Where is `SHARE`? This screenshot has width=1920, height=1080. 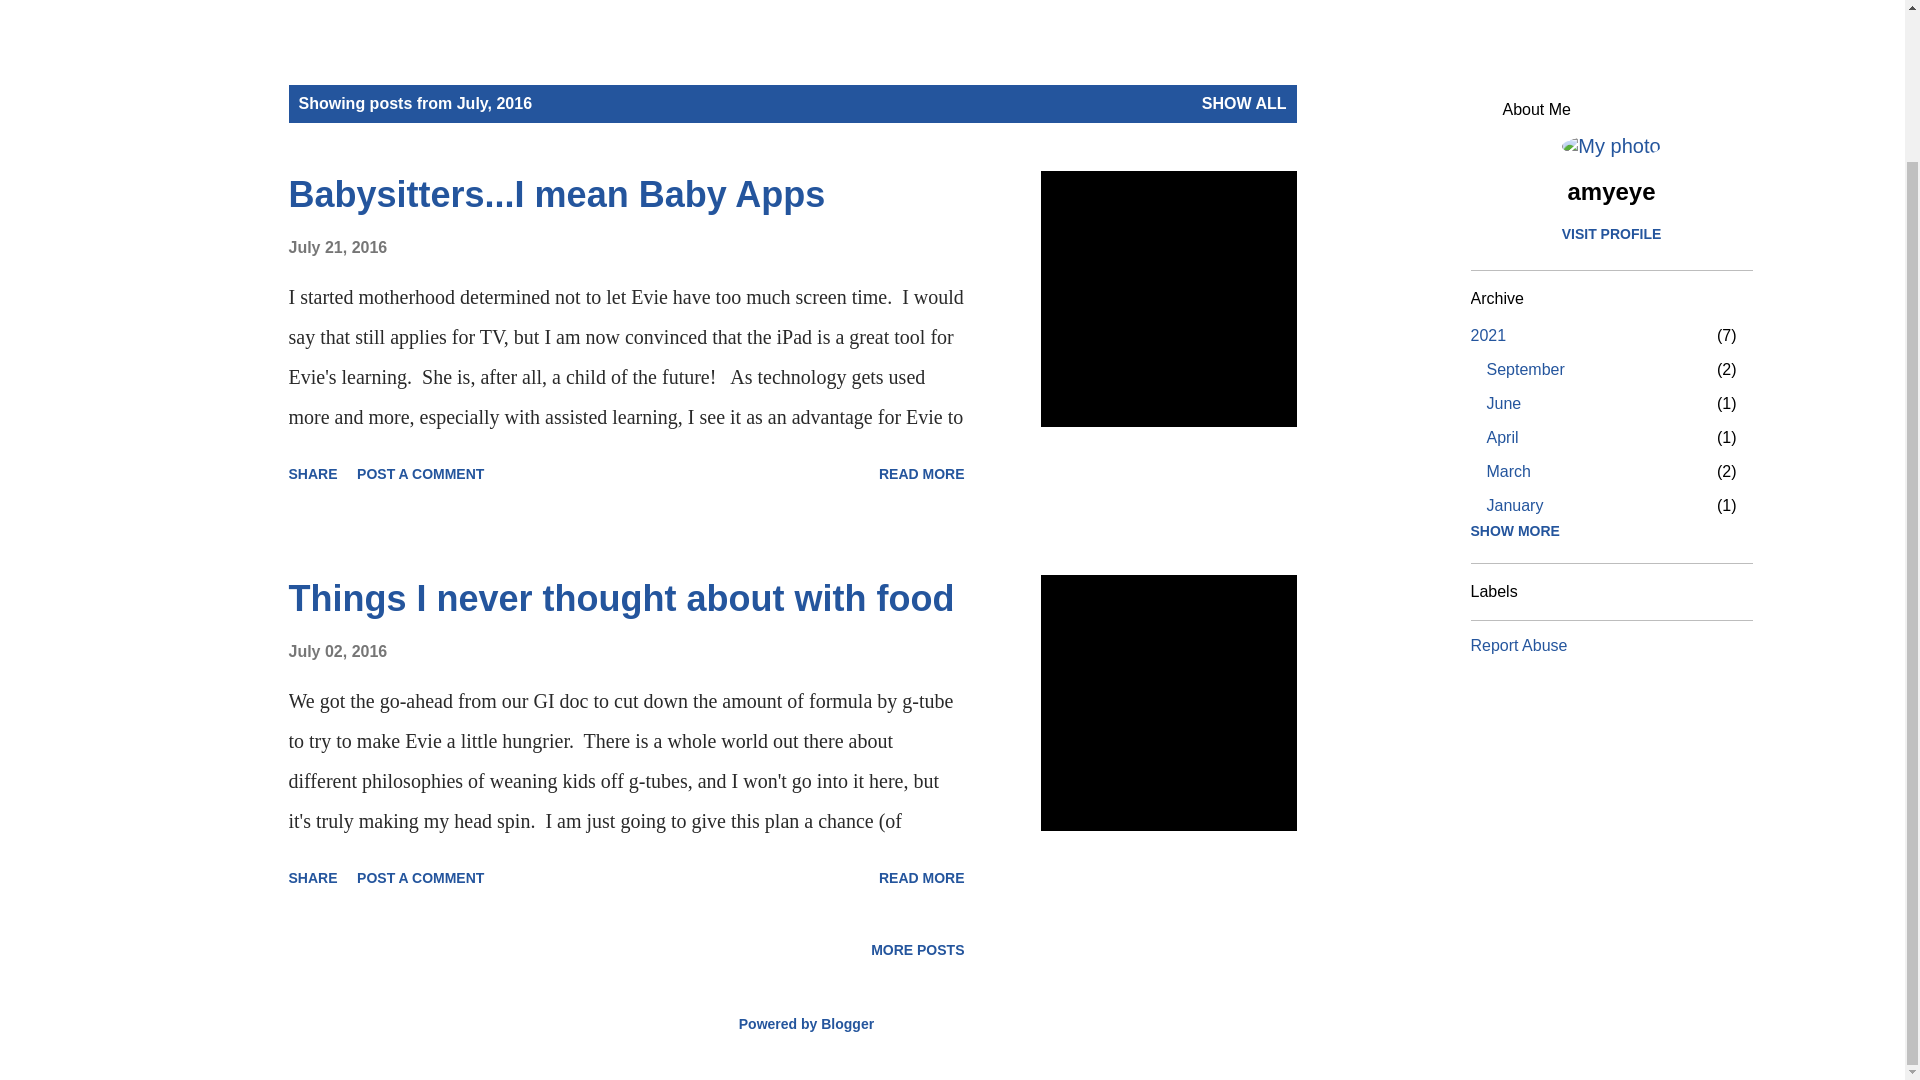 SHARE is located at coordinates (312, 474).